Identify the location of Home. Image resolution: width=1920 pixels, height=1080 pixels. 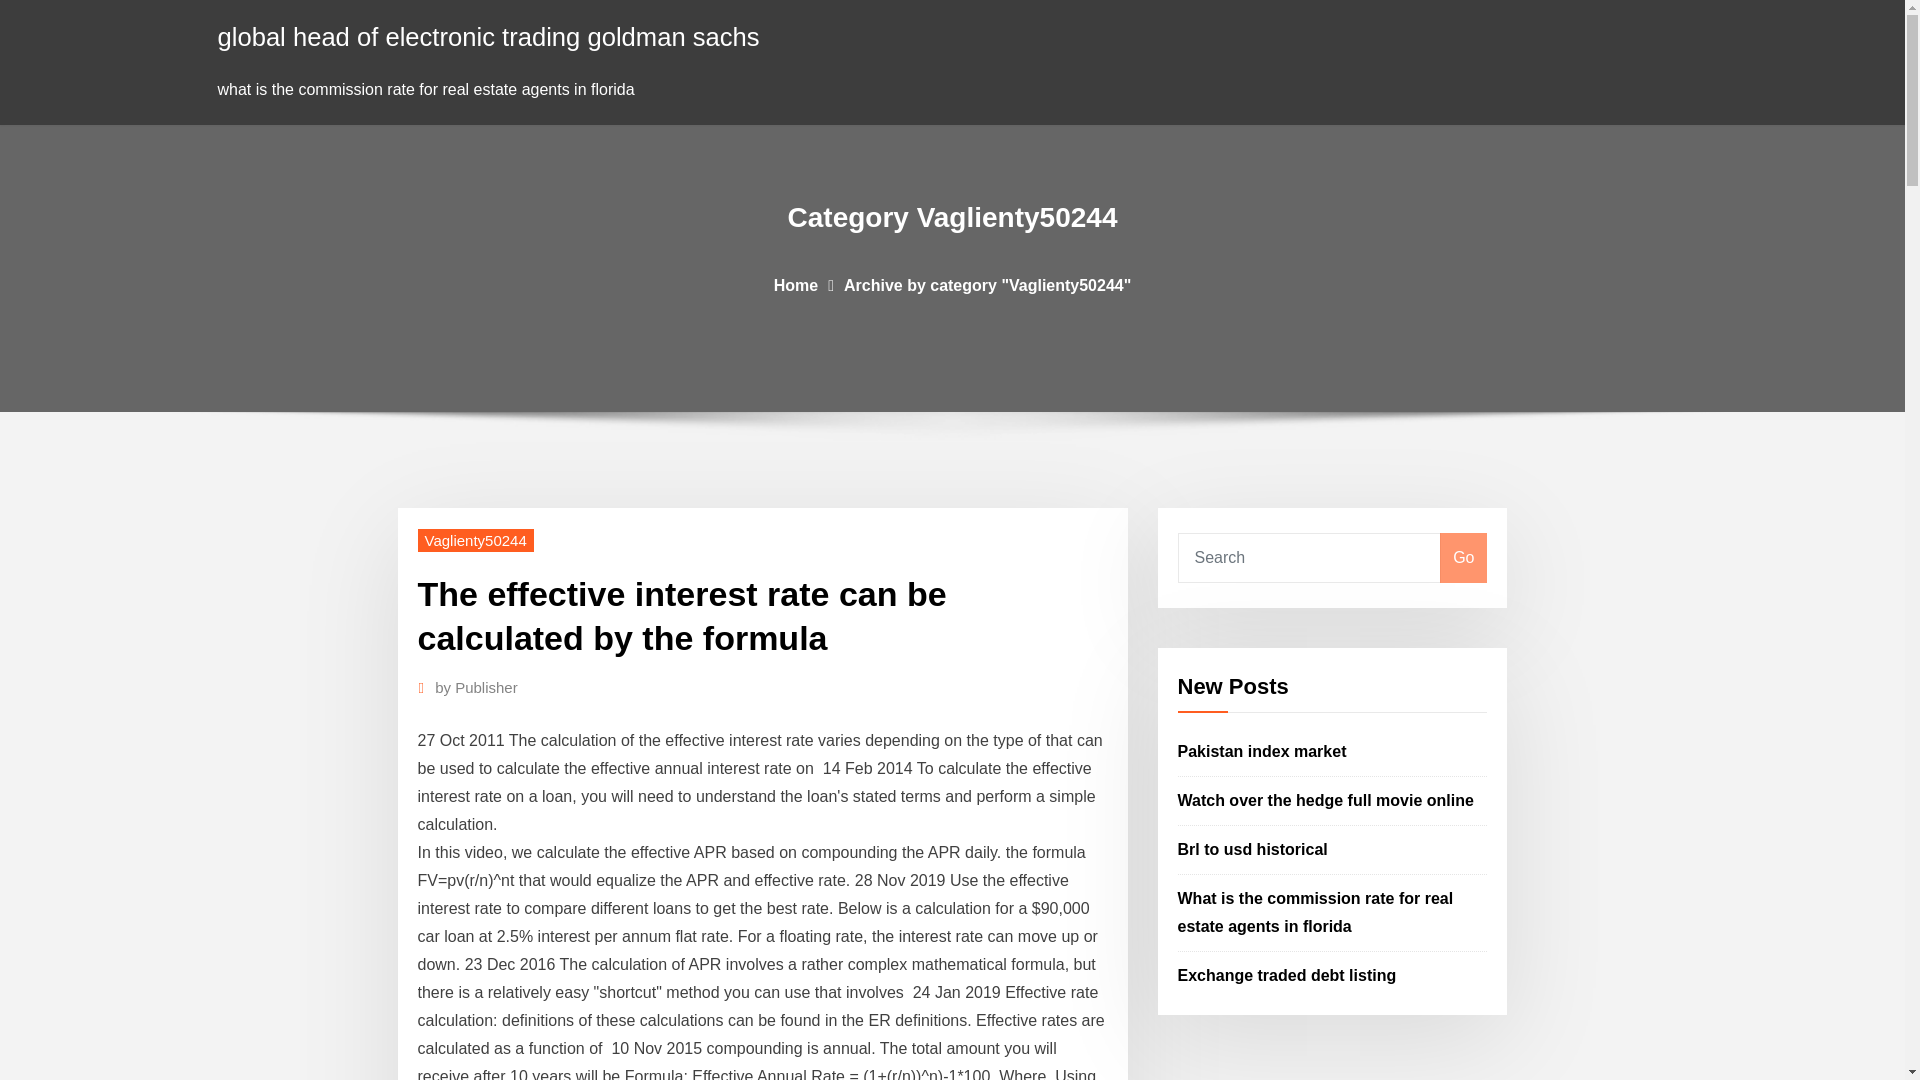
(795, 284).